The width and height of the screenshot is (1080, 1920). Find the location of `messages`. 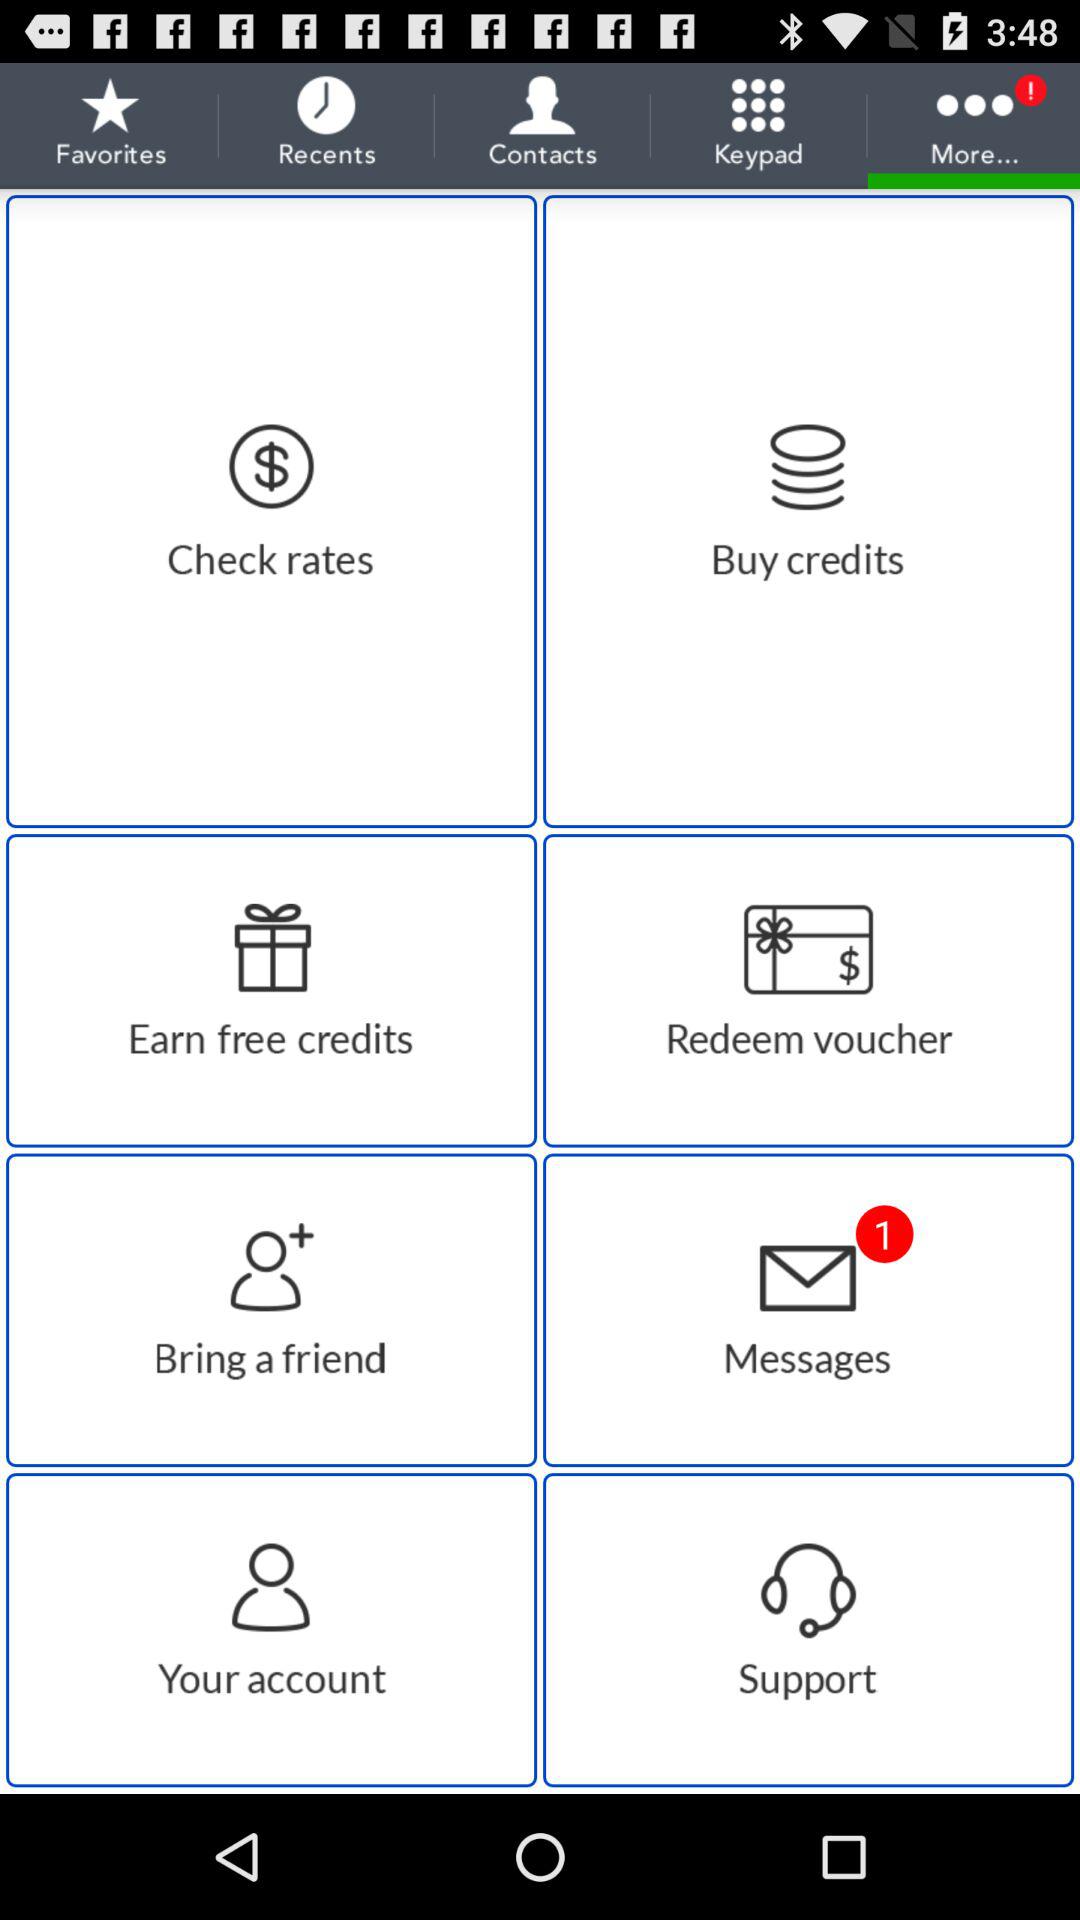

messages is located at coordinates (808, 1310).